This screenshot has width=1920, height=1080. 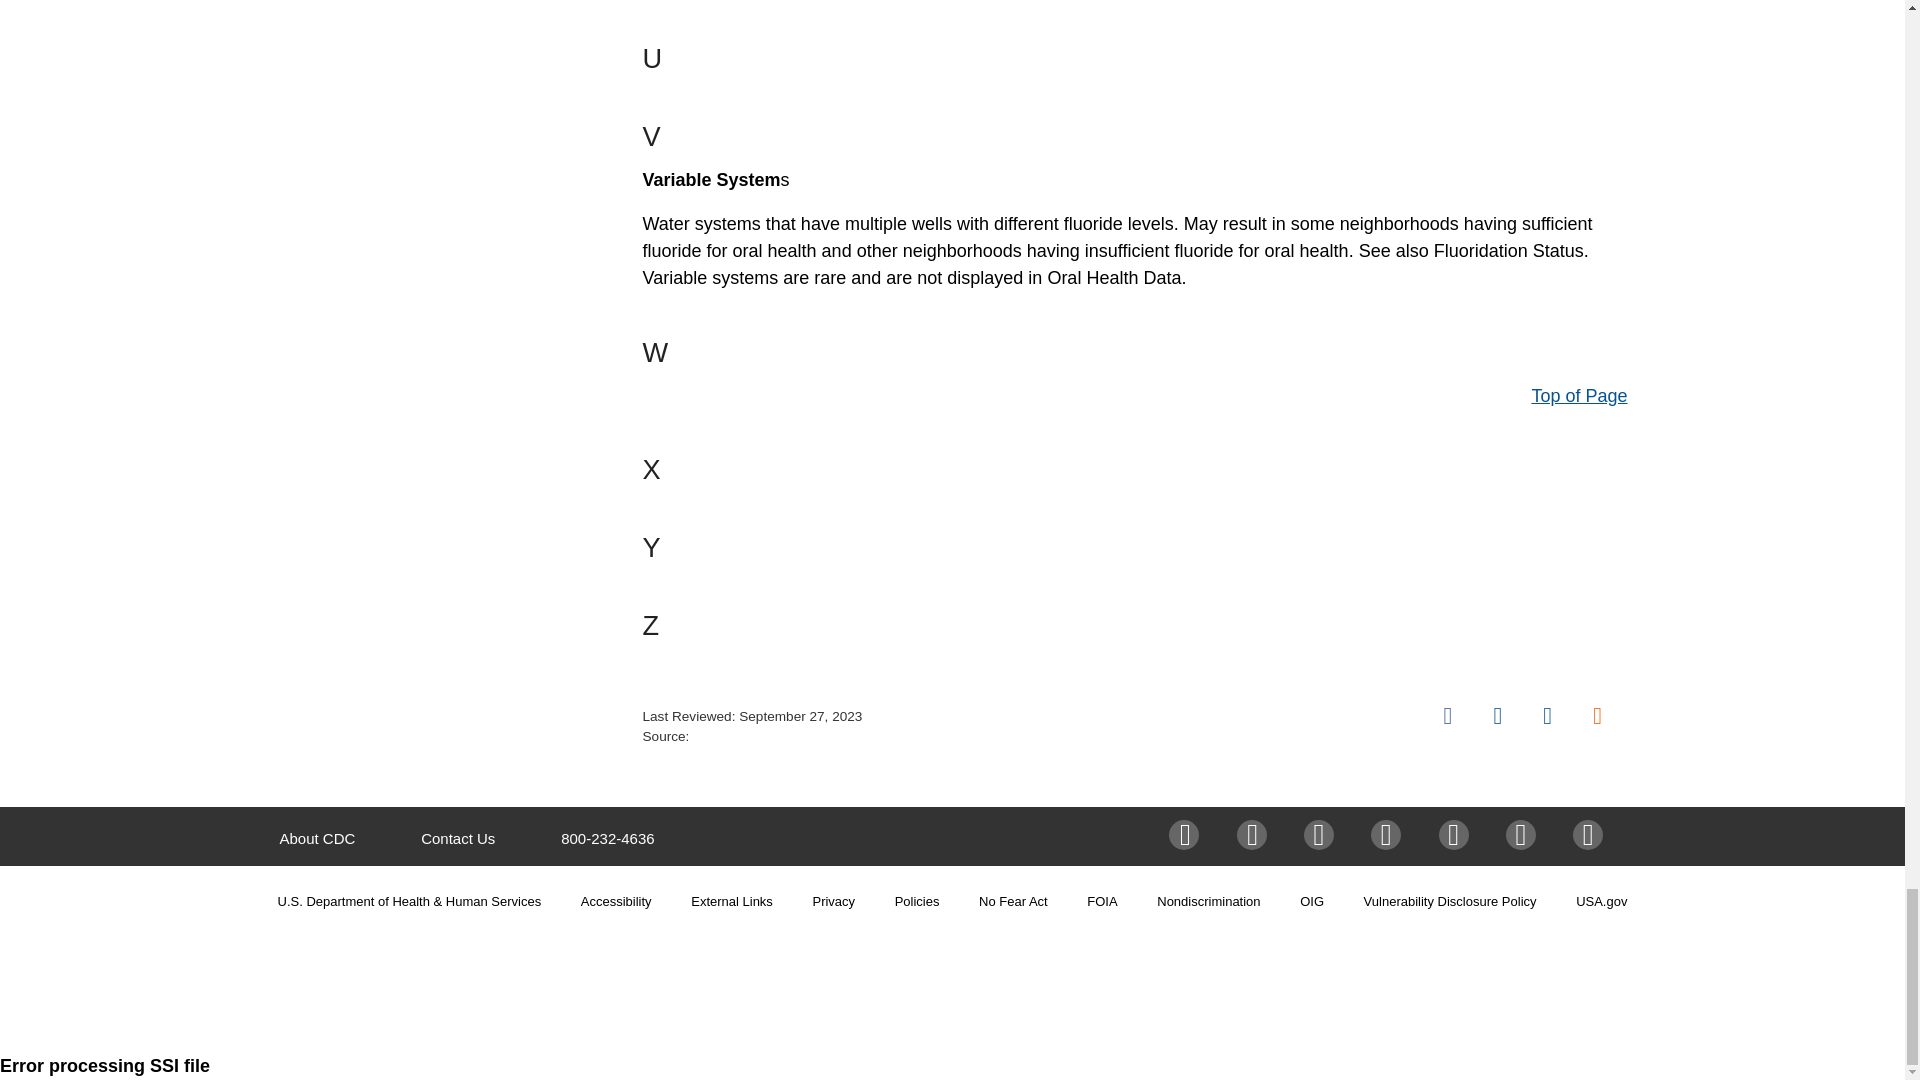 What do you see at coordinates (1597, 716) in the screenshot?
I see `Embed this Page` at bounding box center [1597, 716].